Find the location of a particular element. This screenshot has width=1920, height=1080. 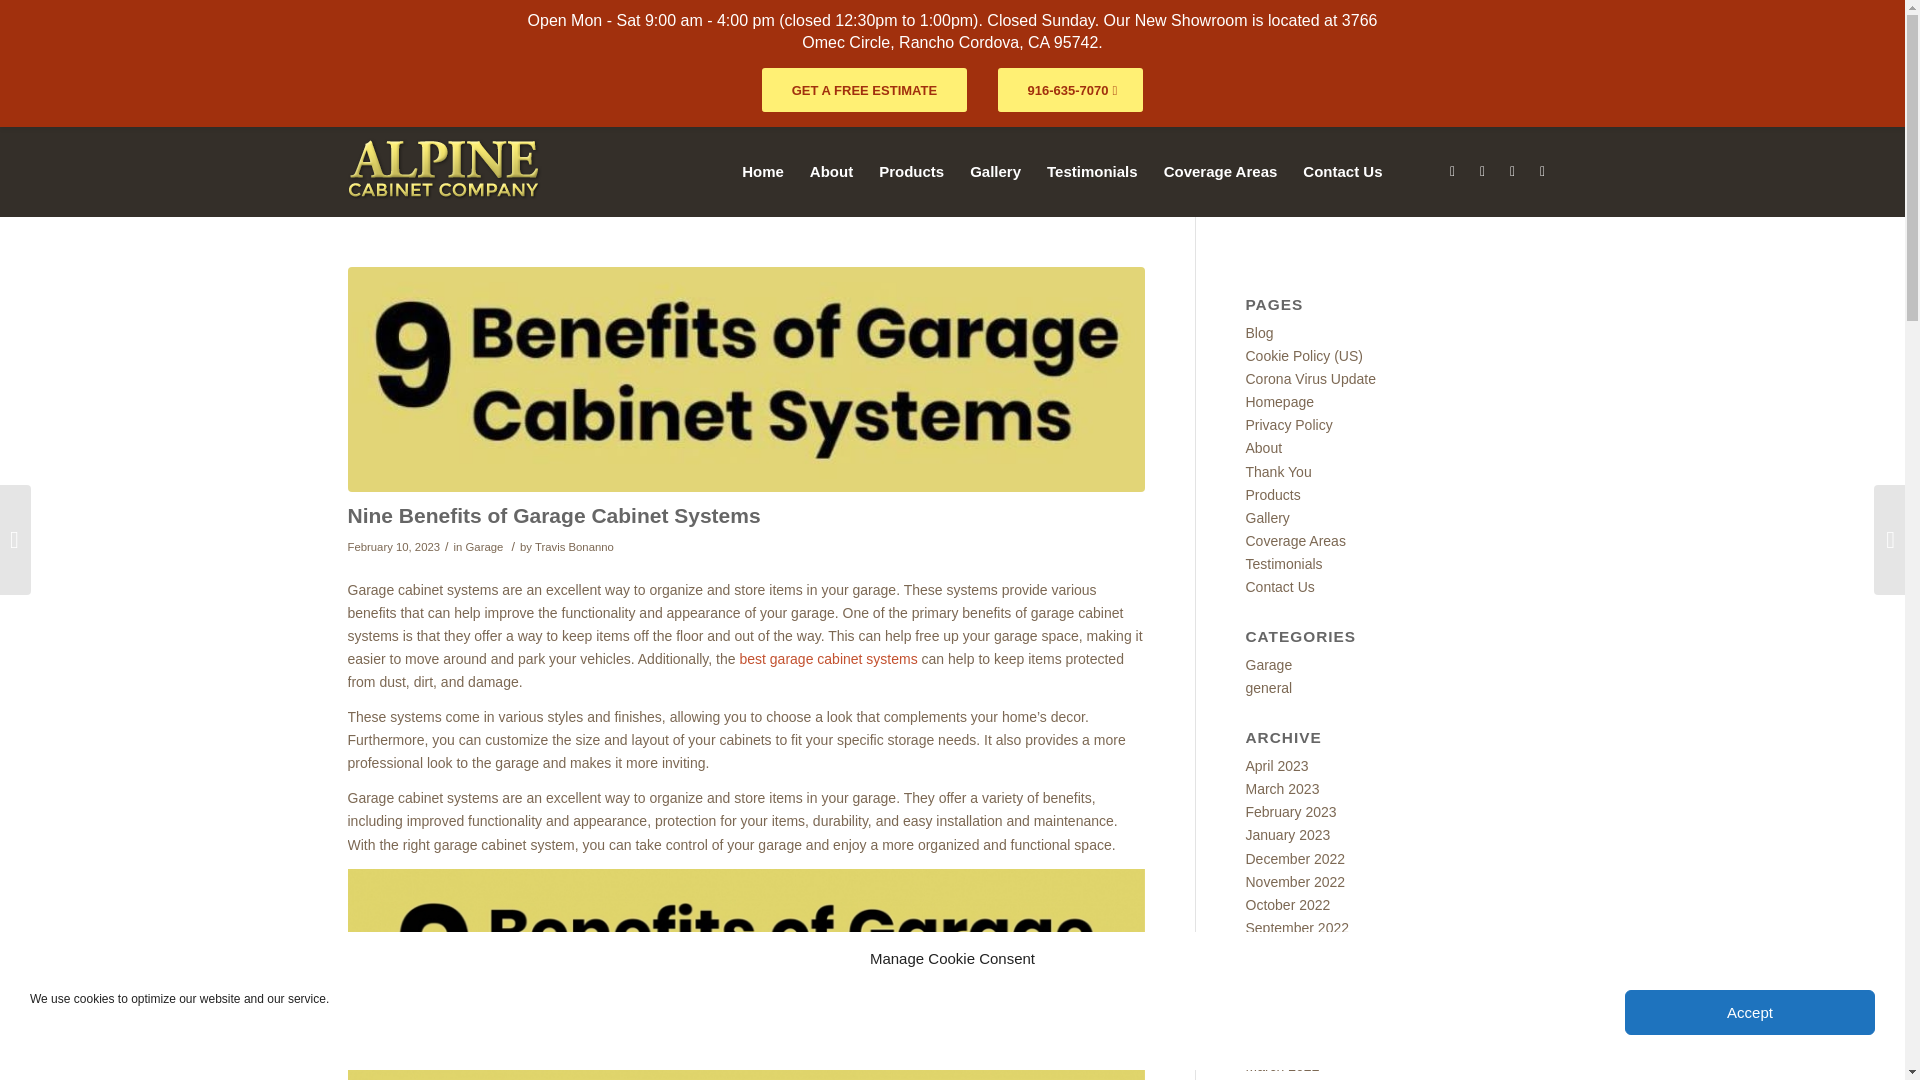

Travis Bonanno is located at coordinates (574, 546).